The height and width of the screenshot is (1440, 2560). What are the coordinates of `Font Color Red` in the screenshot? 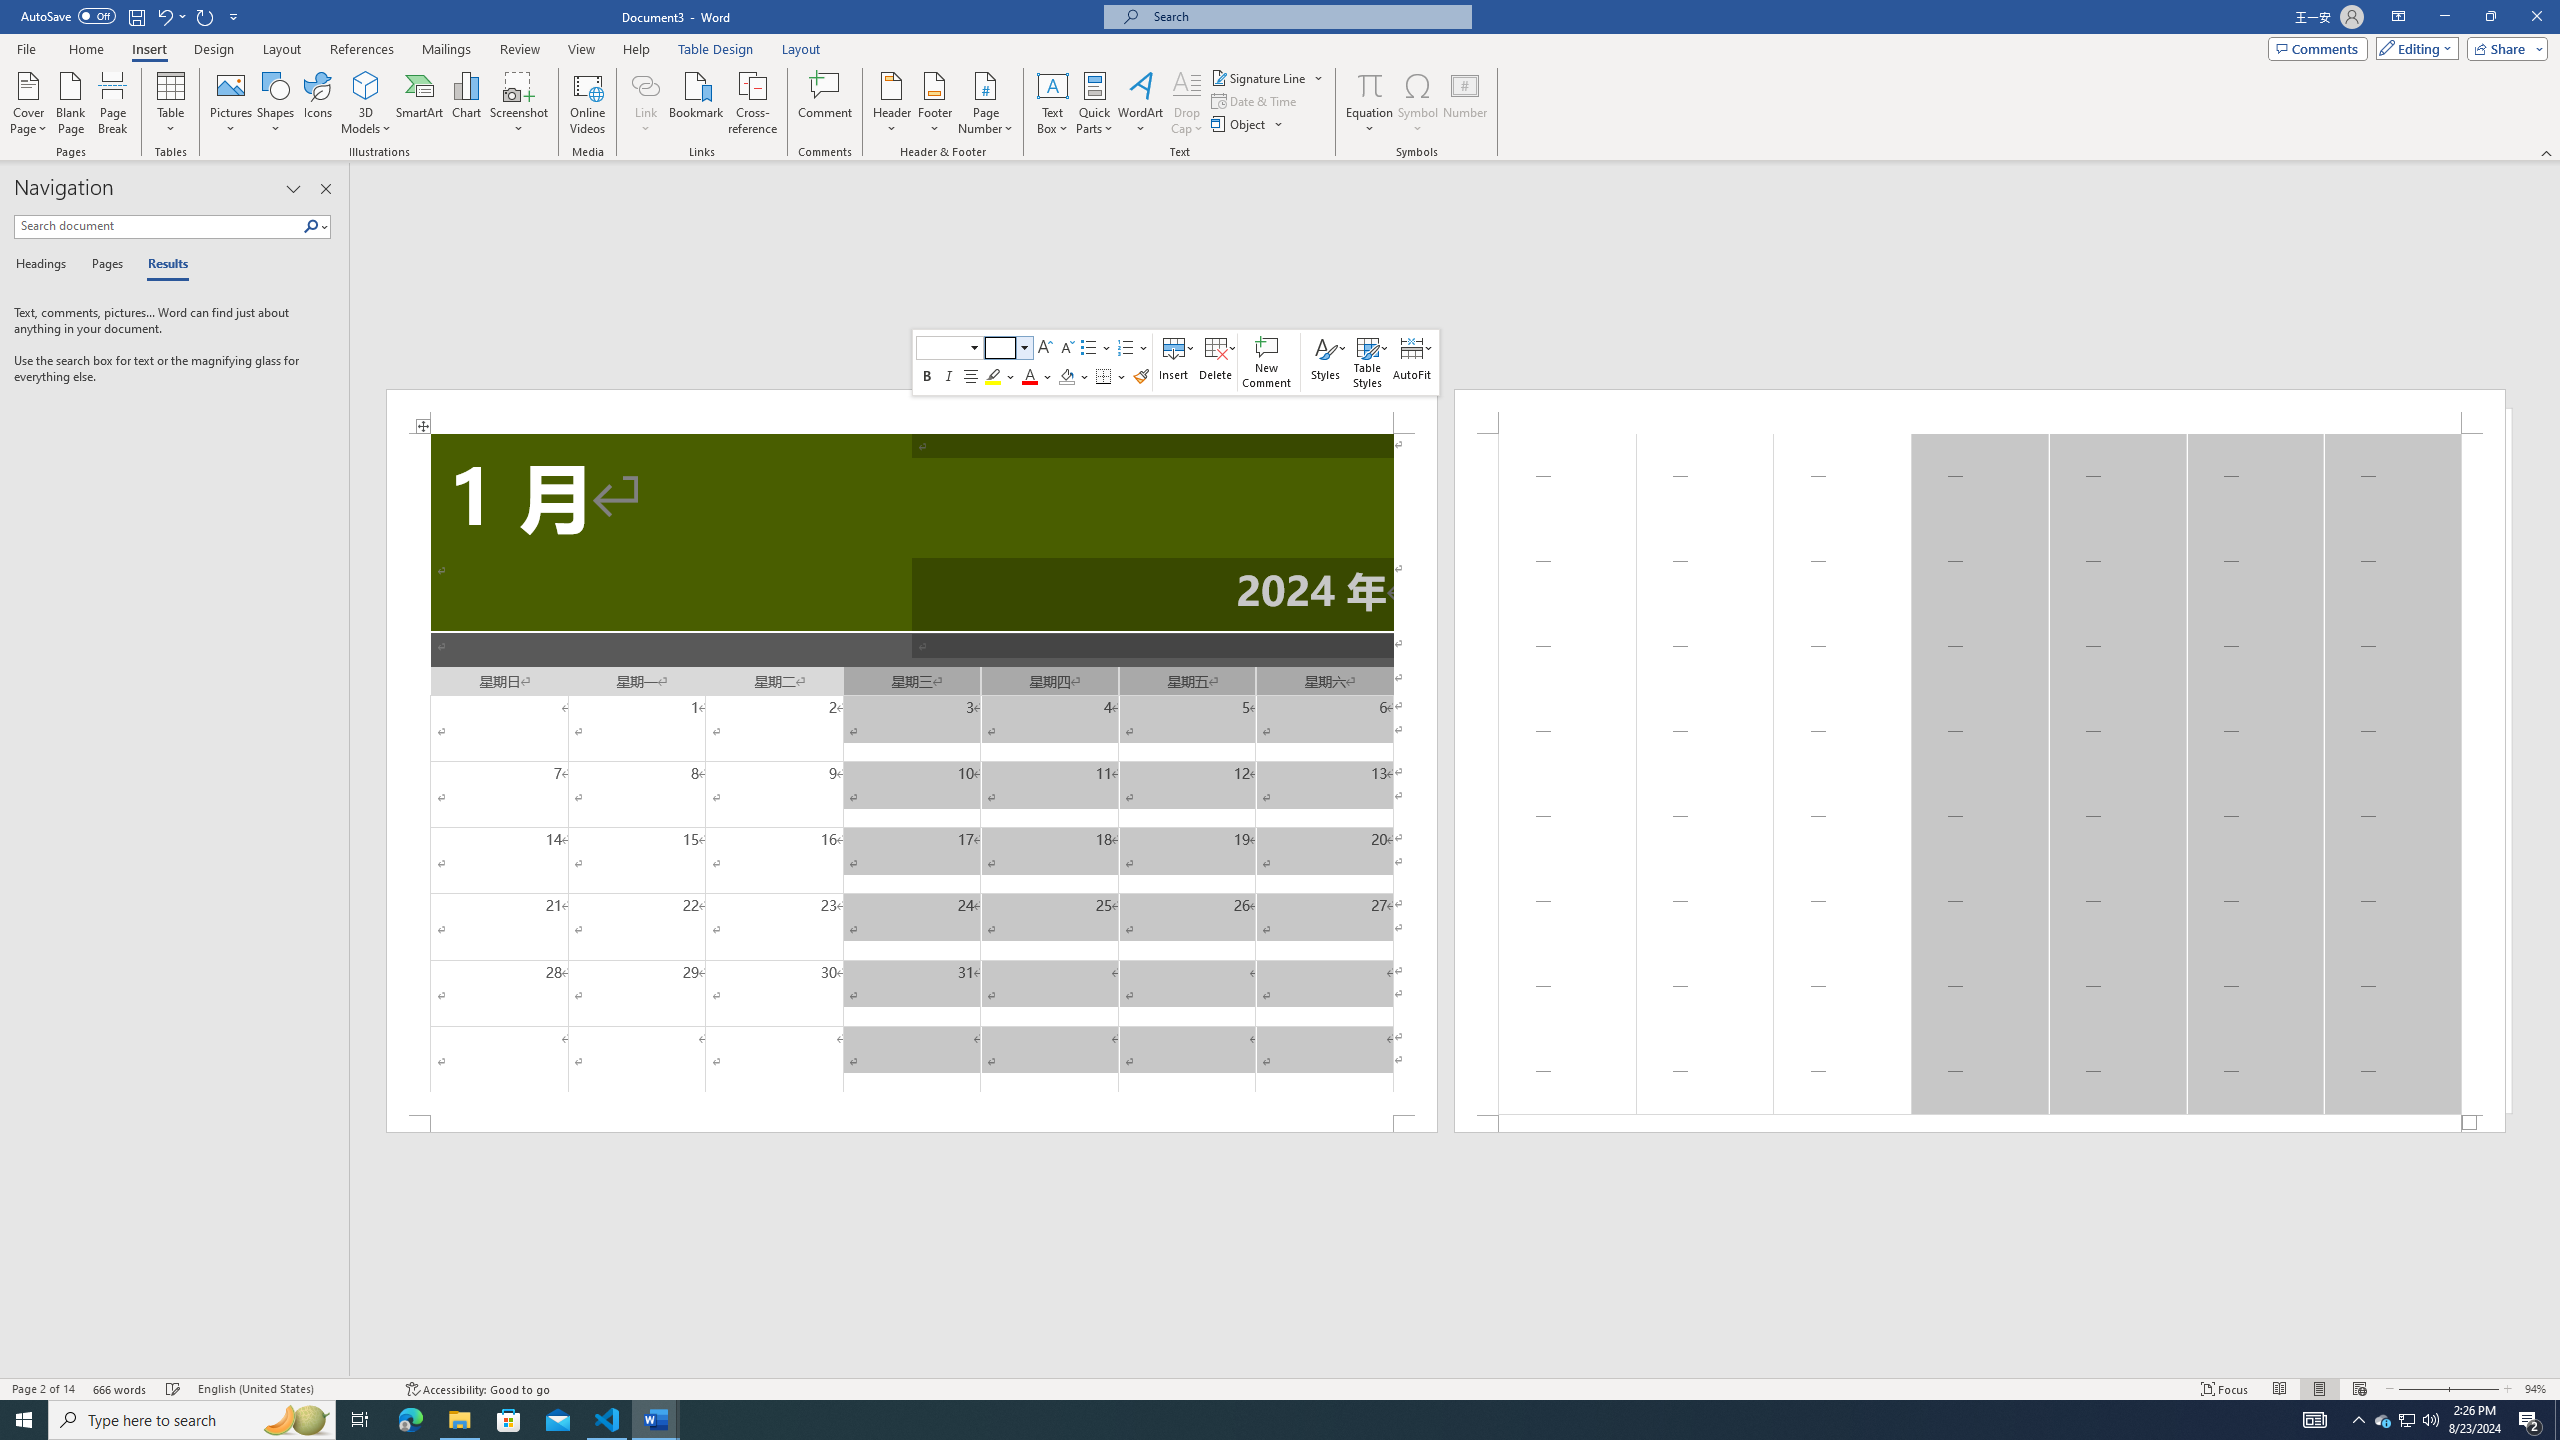 It's located at (1030, 376).